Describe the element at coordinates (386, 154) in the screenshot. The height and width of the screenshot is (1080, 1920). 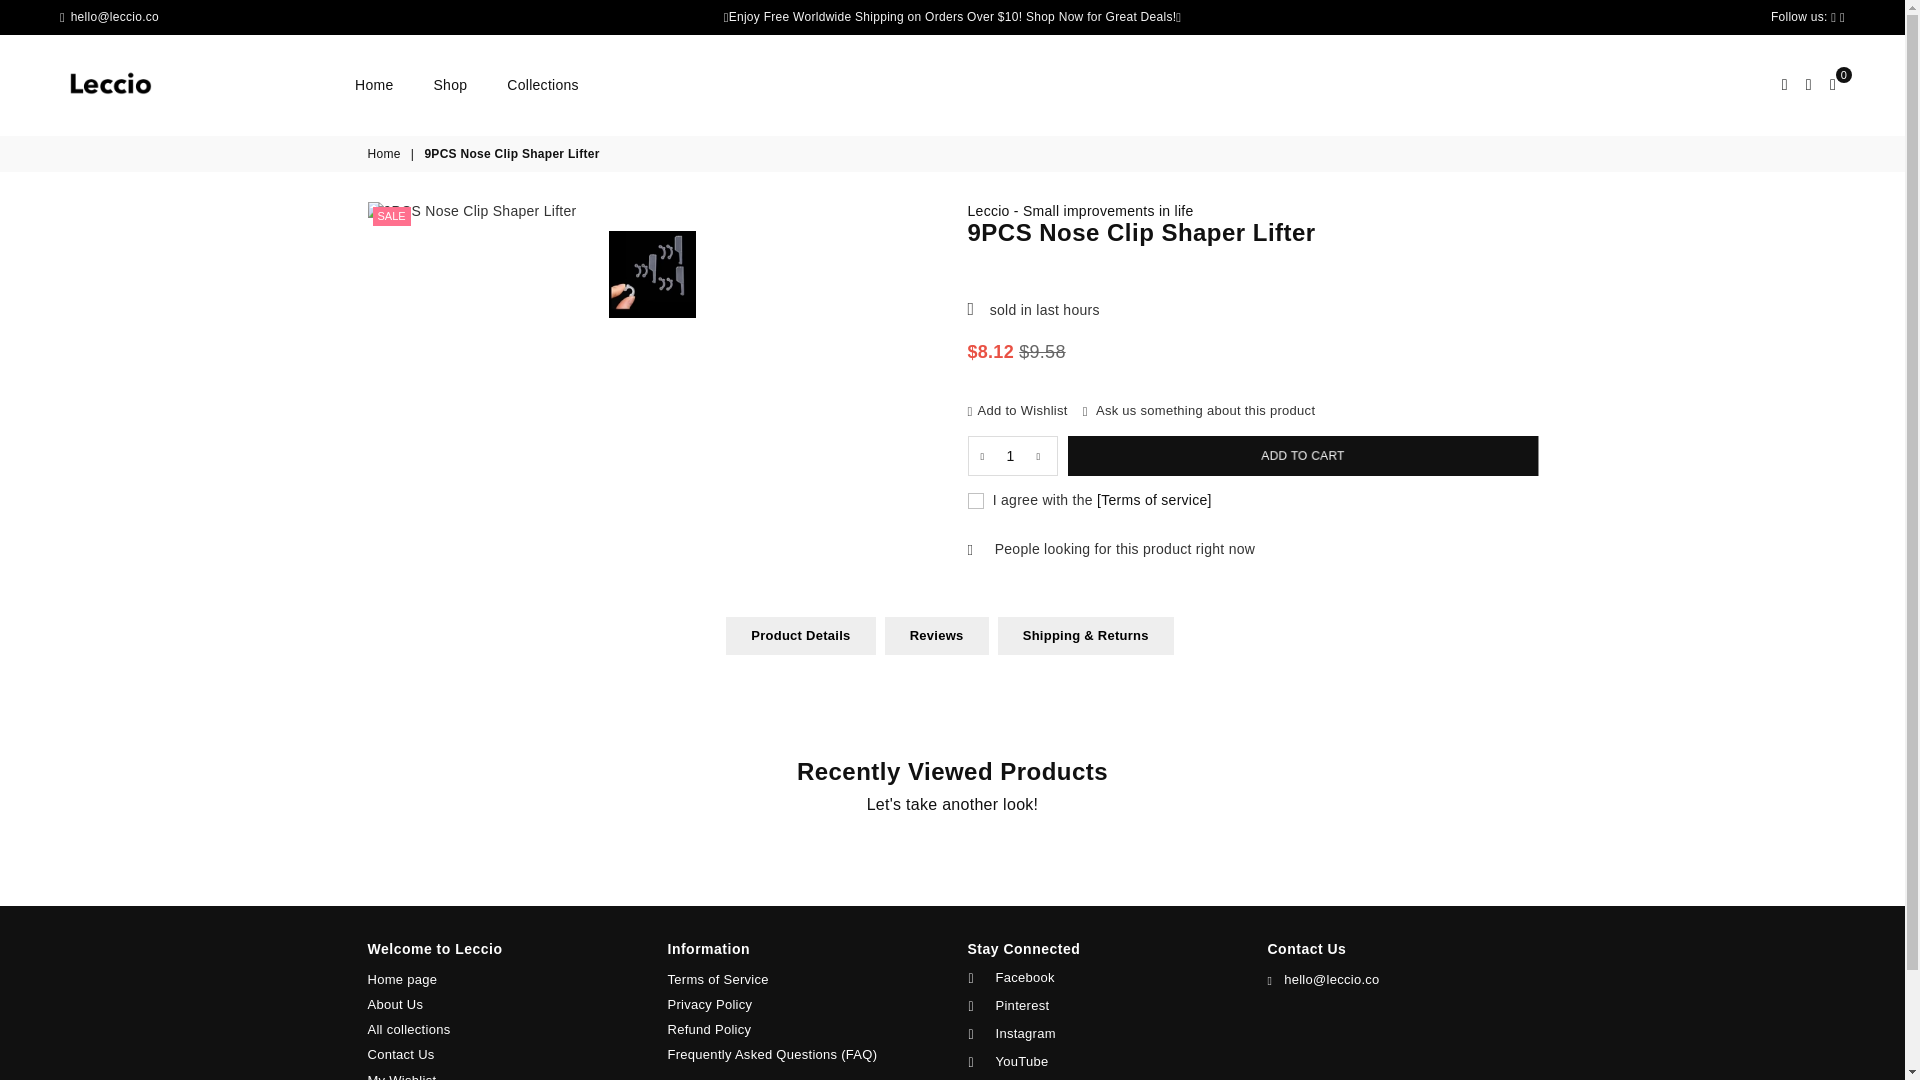
I see `Back to the home page` at that location.